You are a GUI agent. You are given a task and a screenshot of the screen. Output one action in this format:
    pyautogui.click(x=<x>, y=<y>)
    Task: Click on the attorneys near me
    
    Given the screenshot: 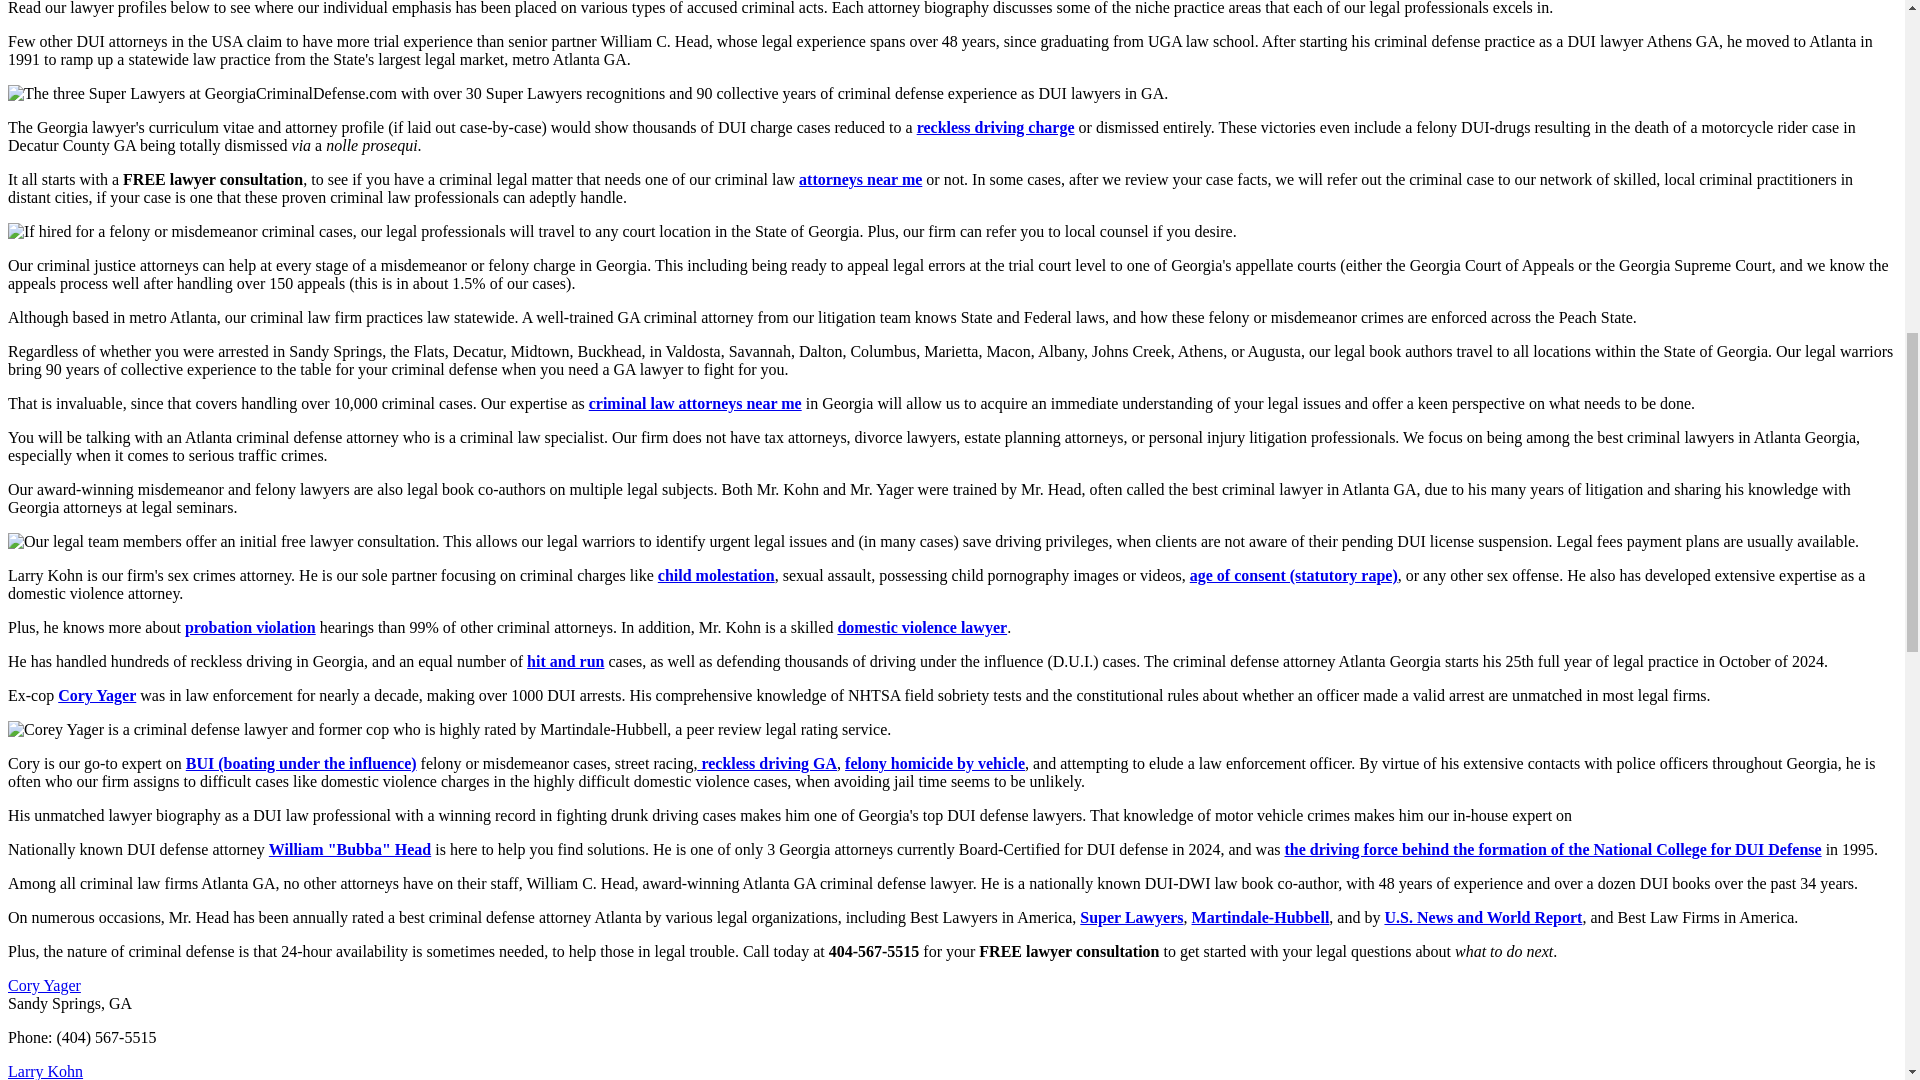 What is the action you would take?
    pyautogui.click(x=860, y=178)
    